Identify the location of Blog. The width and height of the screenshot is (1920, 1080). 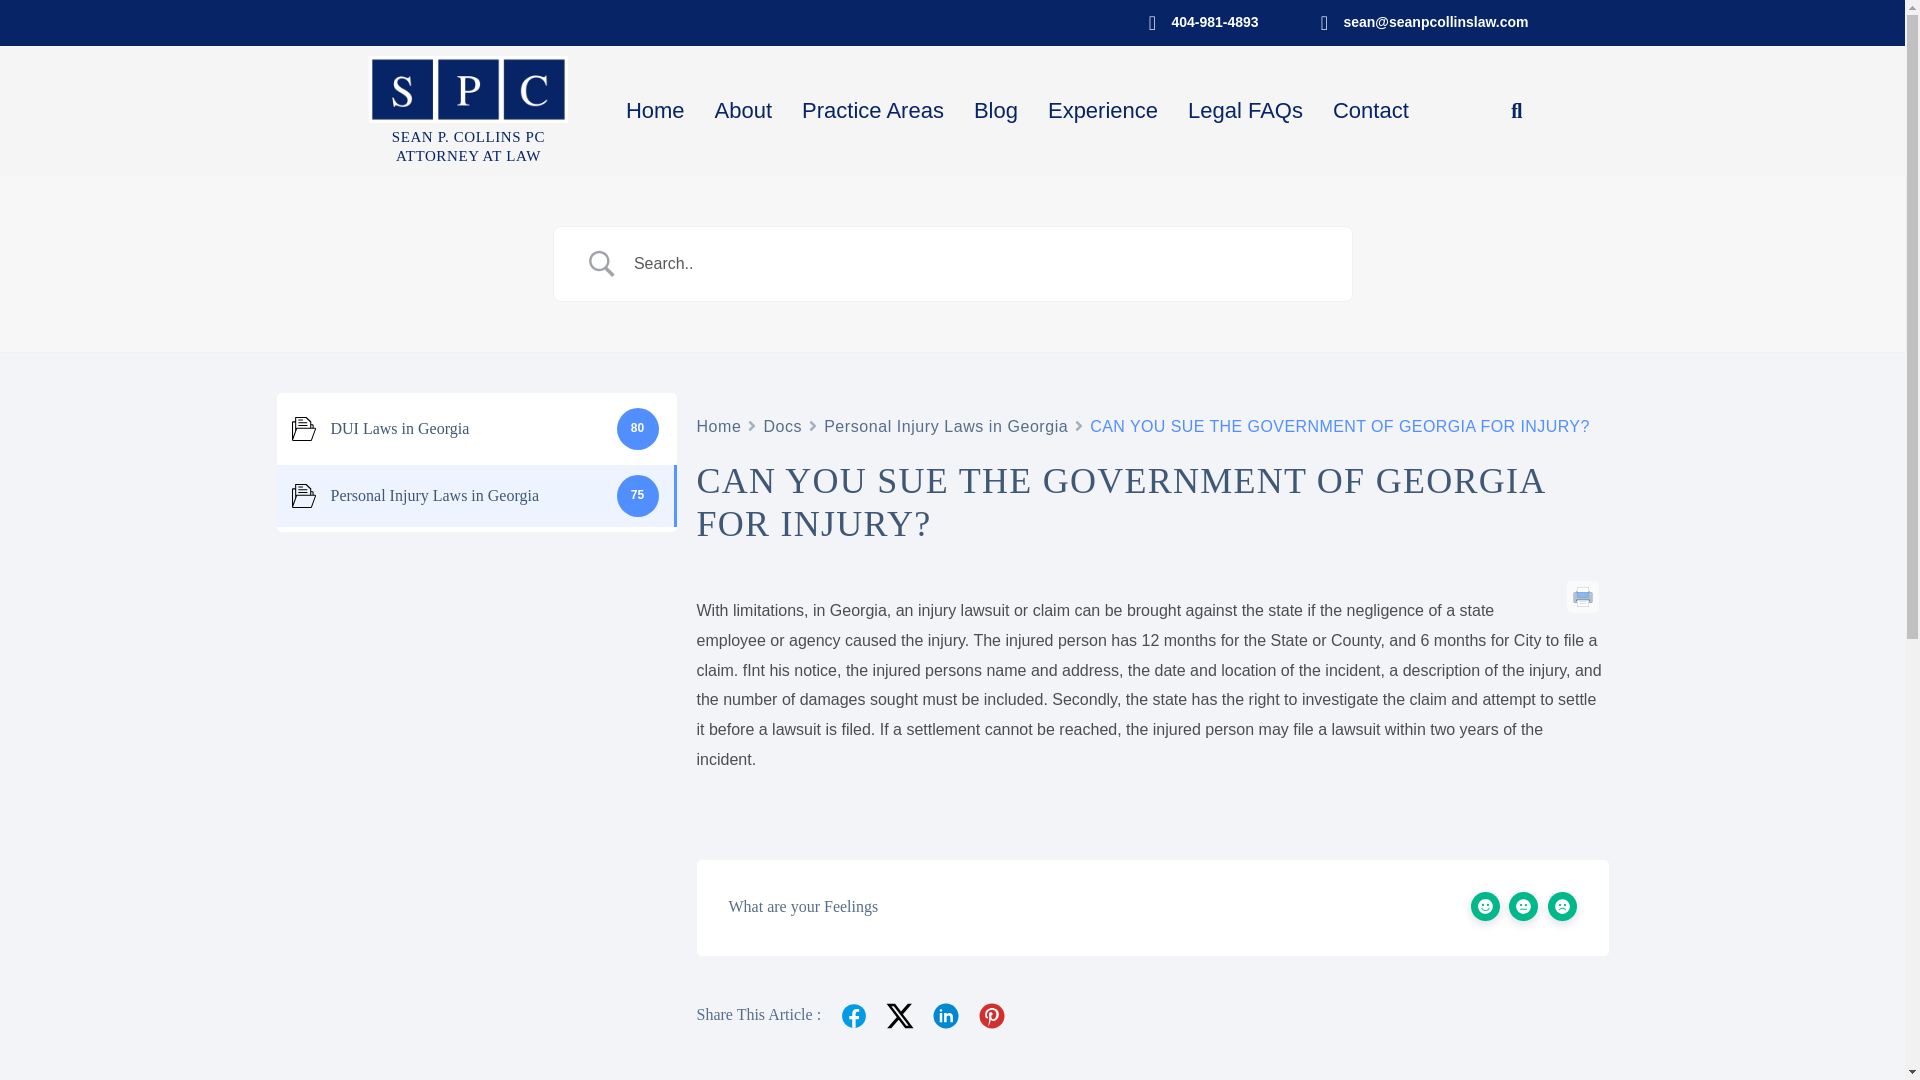
(718, 426).